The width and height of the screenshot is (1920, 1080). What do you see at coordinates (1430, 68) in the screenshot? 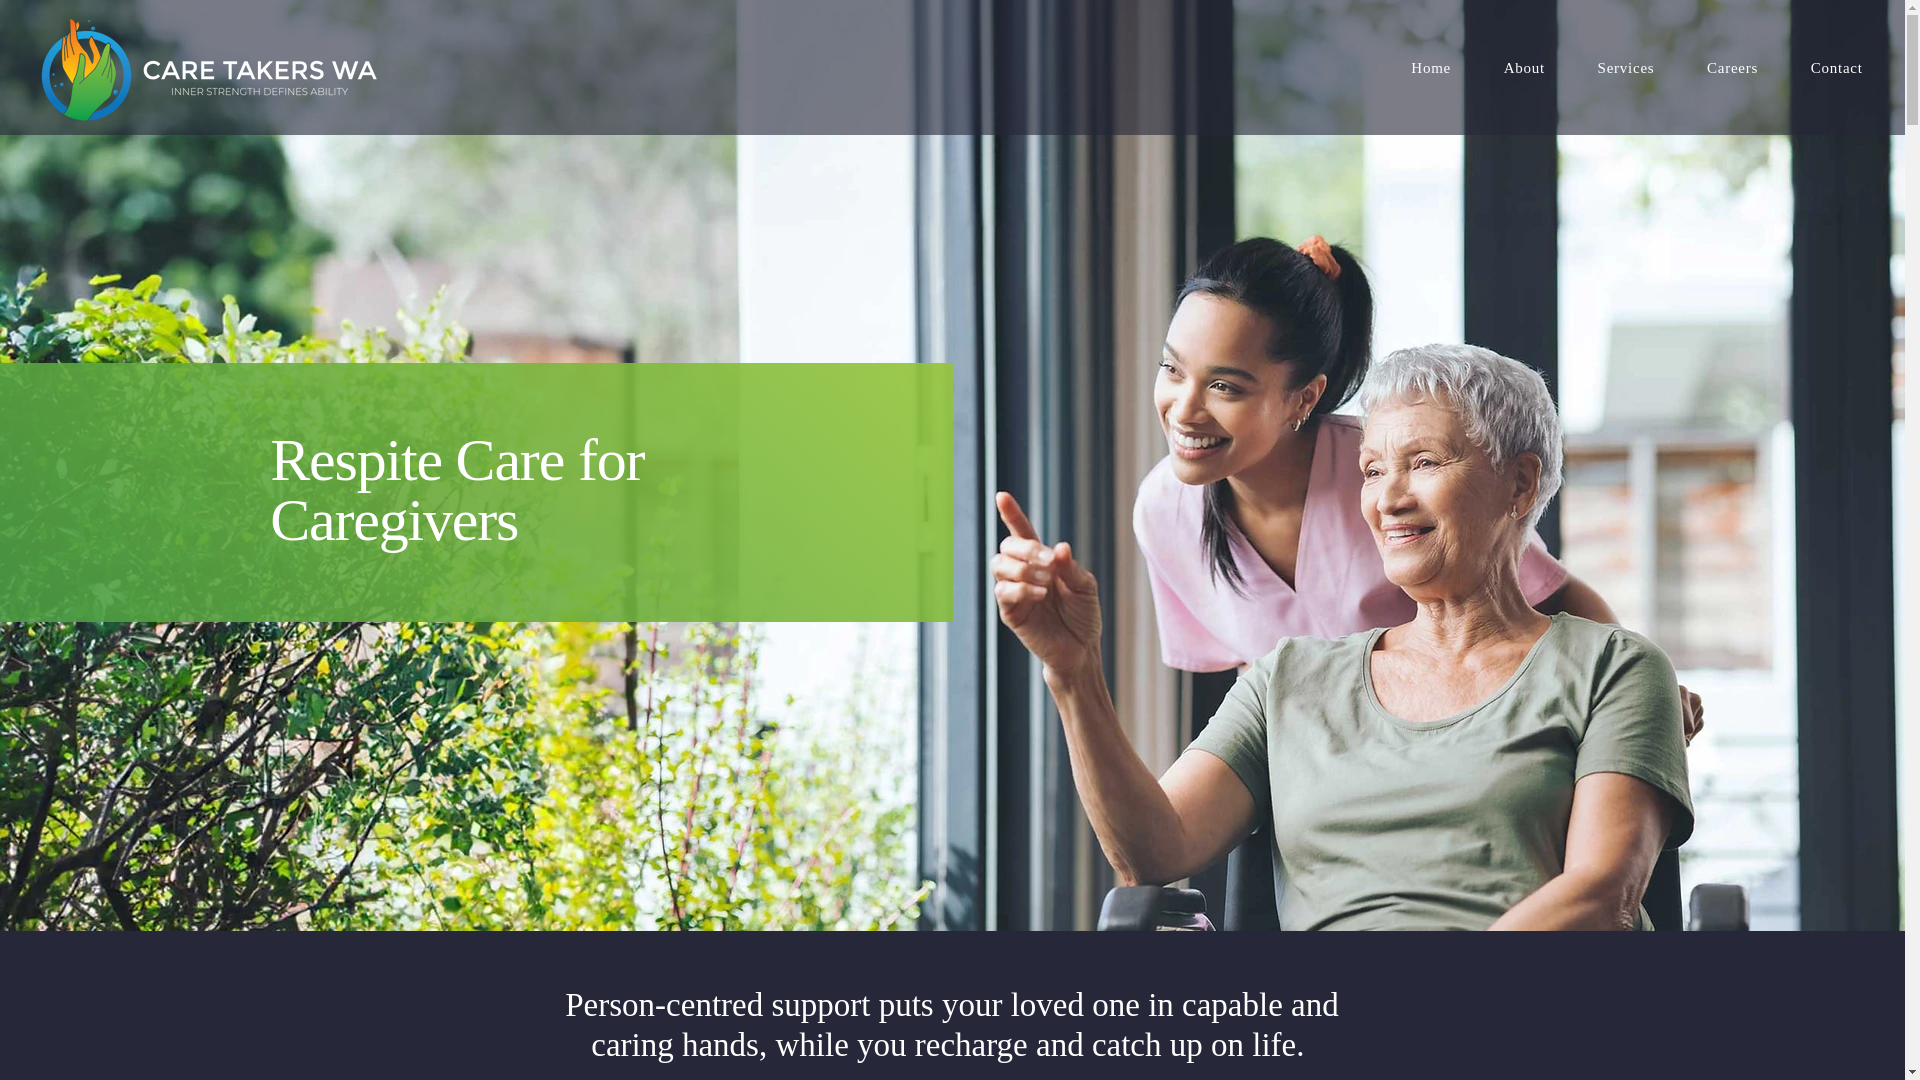
I see `Home` at bounding box center [1430, 68].